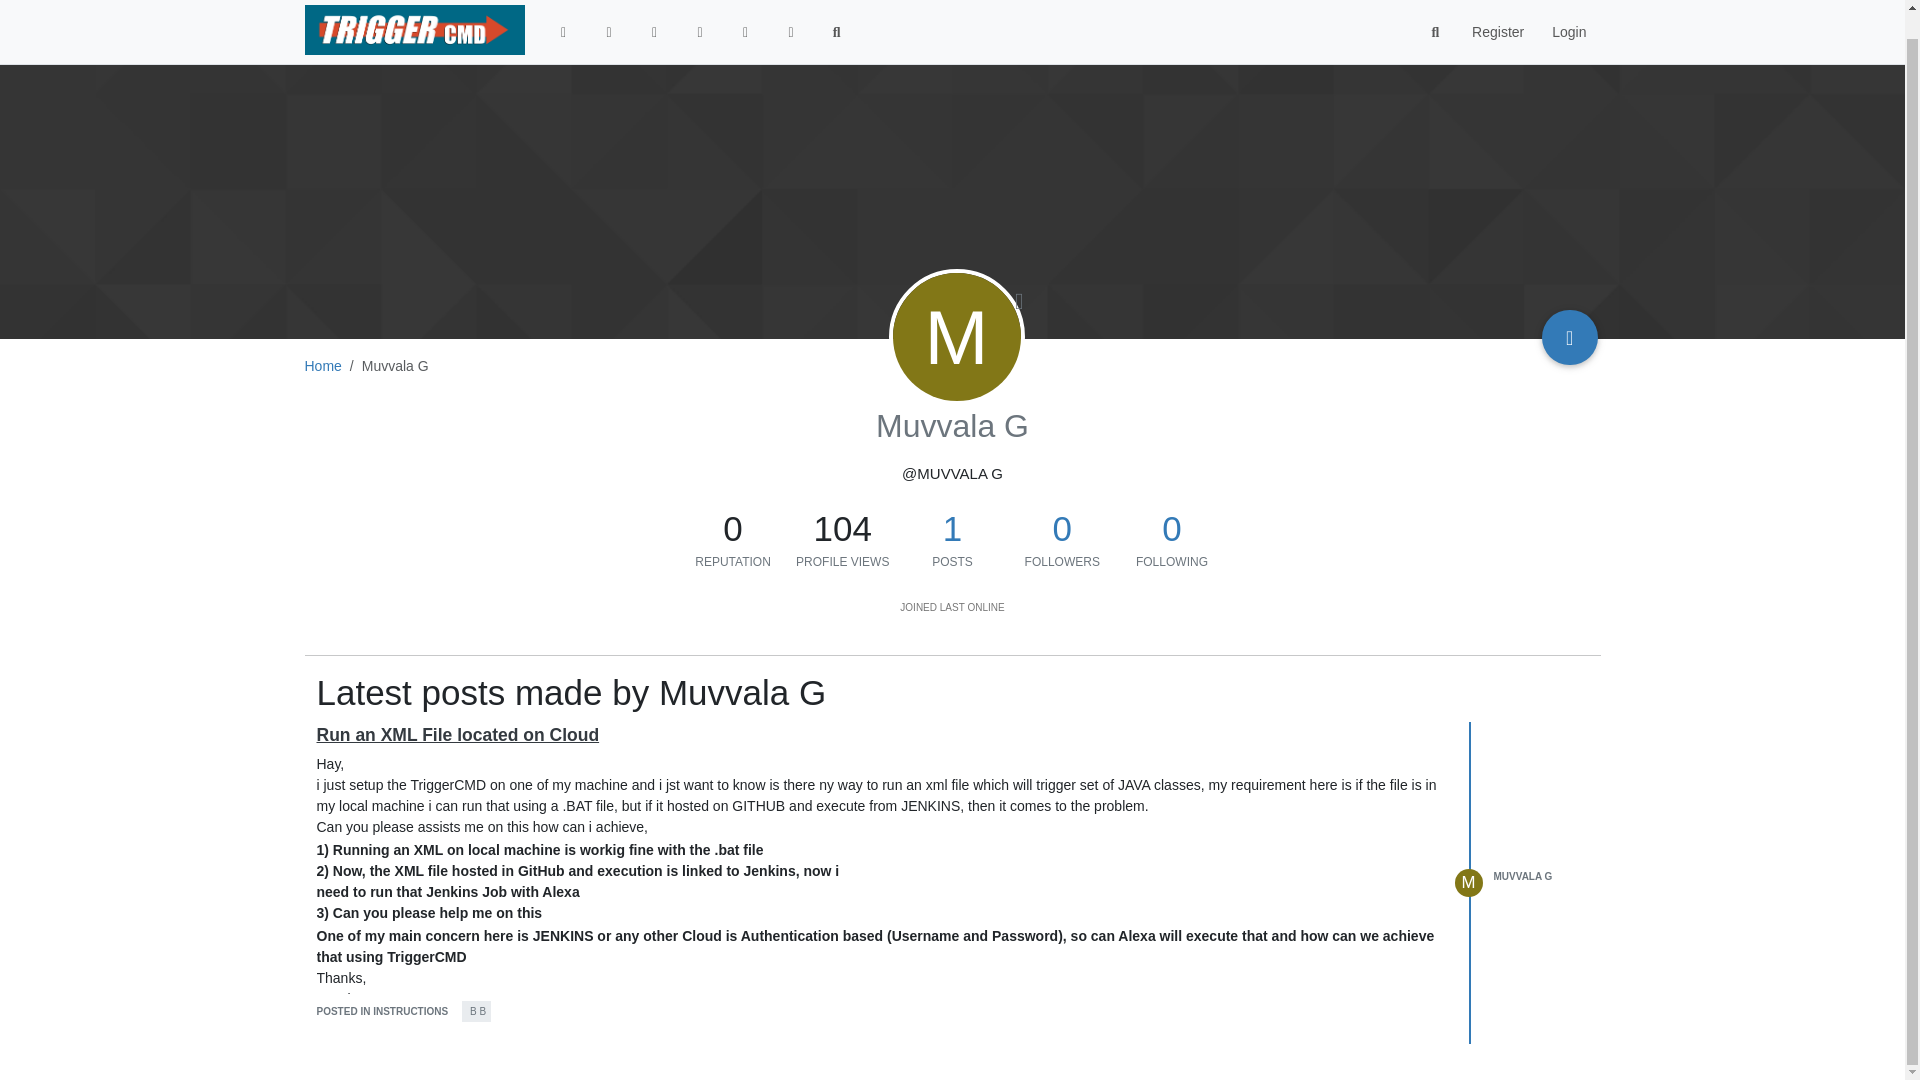 Image resolution: width=1920 pixels, height=1080 pixels. What do you see at coordinates (654, 12) in the screenshot?
I see `Tags` at bounding box center [654, 12].